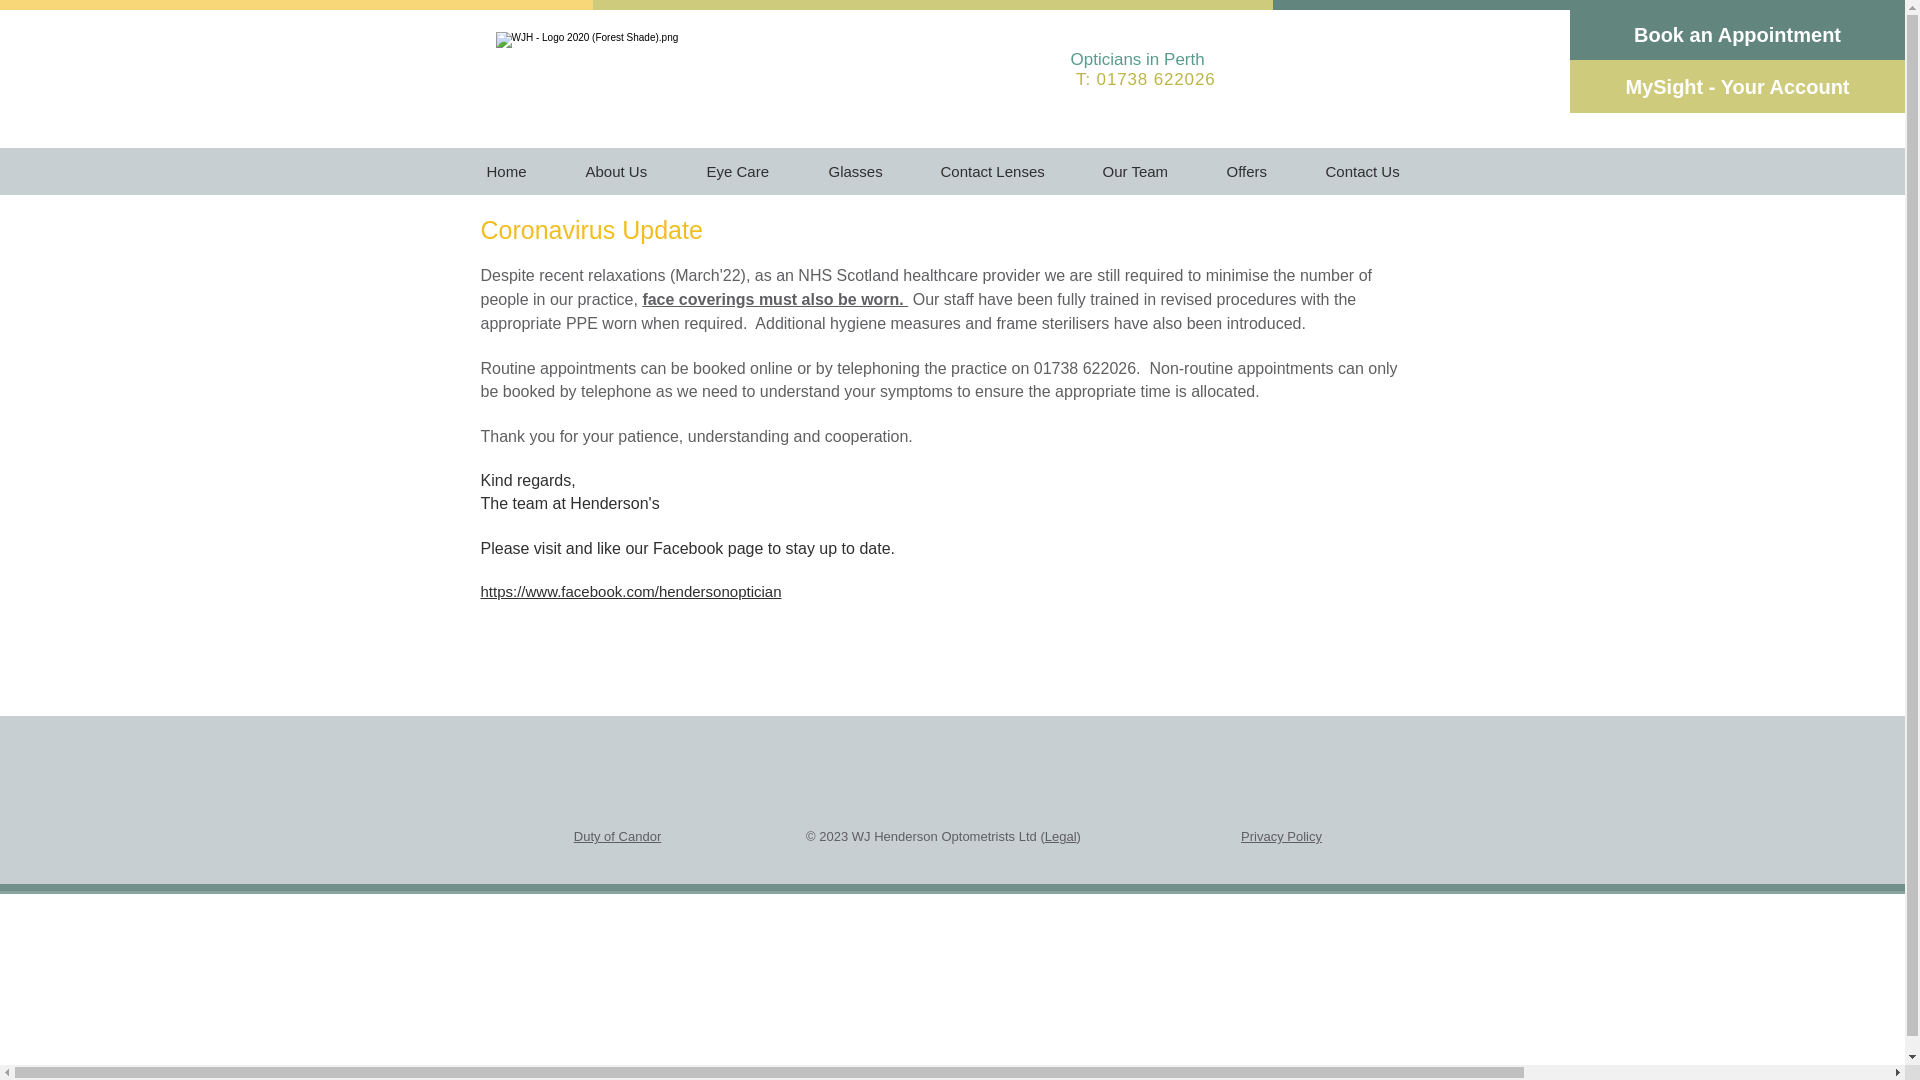 The width and height of the screenshot is (1920, 1080). What do you see at coordinates (1737, 86) in the screenshot?
I see `MySight - Your Account` at bounding box center [1737, 86].